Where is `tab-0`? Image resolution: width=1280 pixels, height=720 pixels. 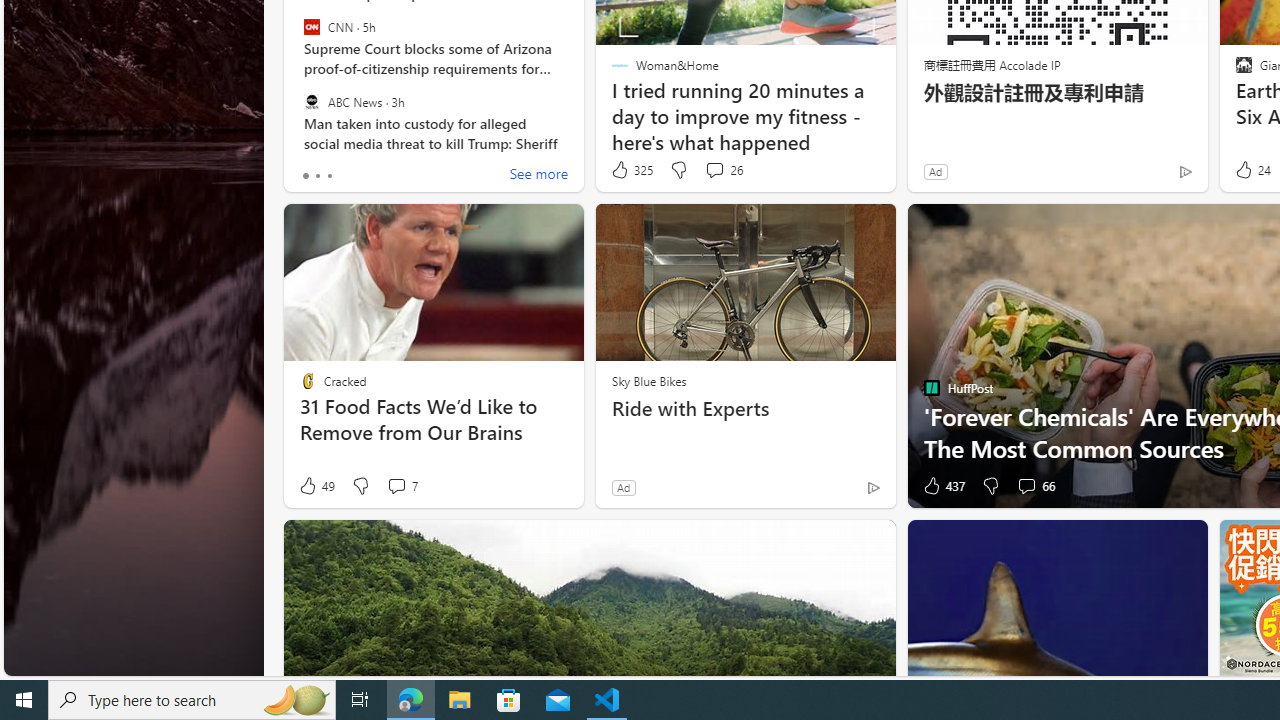
tab-0 is located at coordinates (306, 176).